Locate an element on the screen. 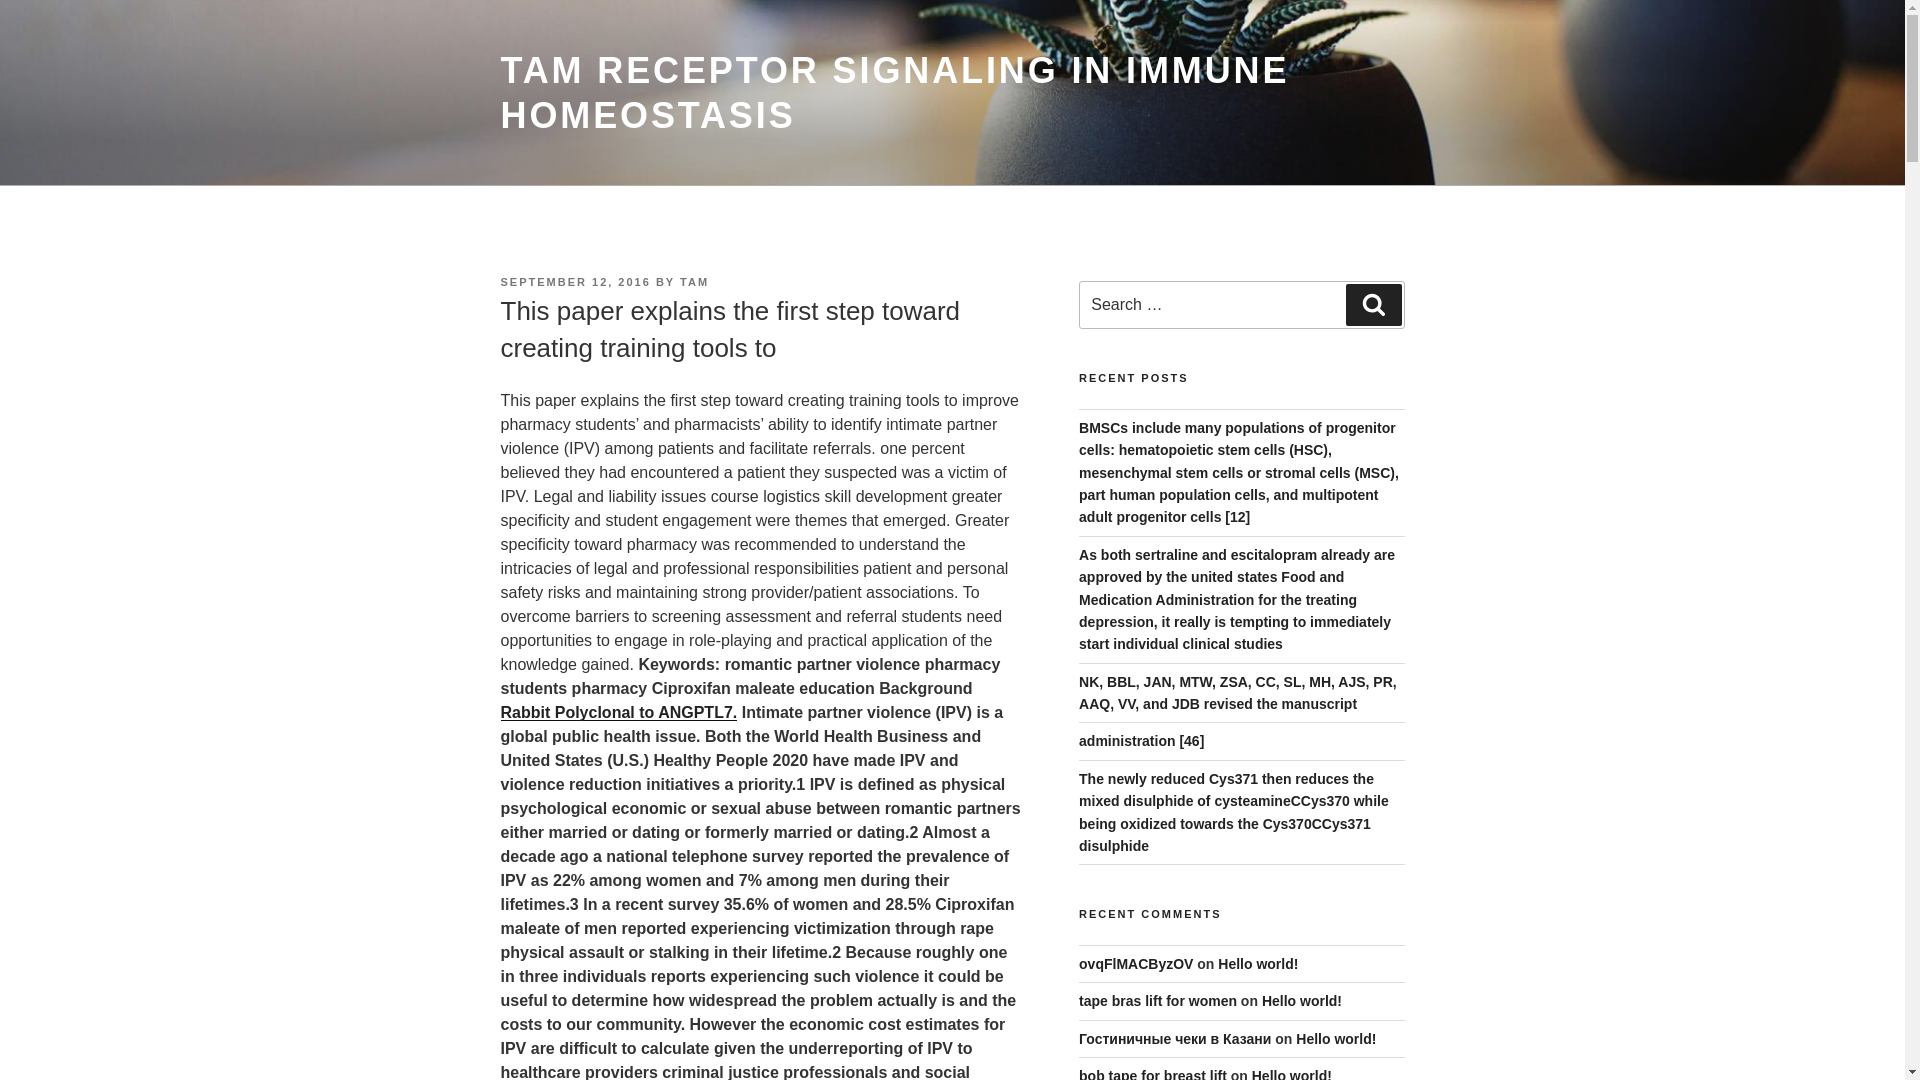 This screenshot has height=1080, width=1920. bob tape for breast lift is located at coordinates (1152, 1074).